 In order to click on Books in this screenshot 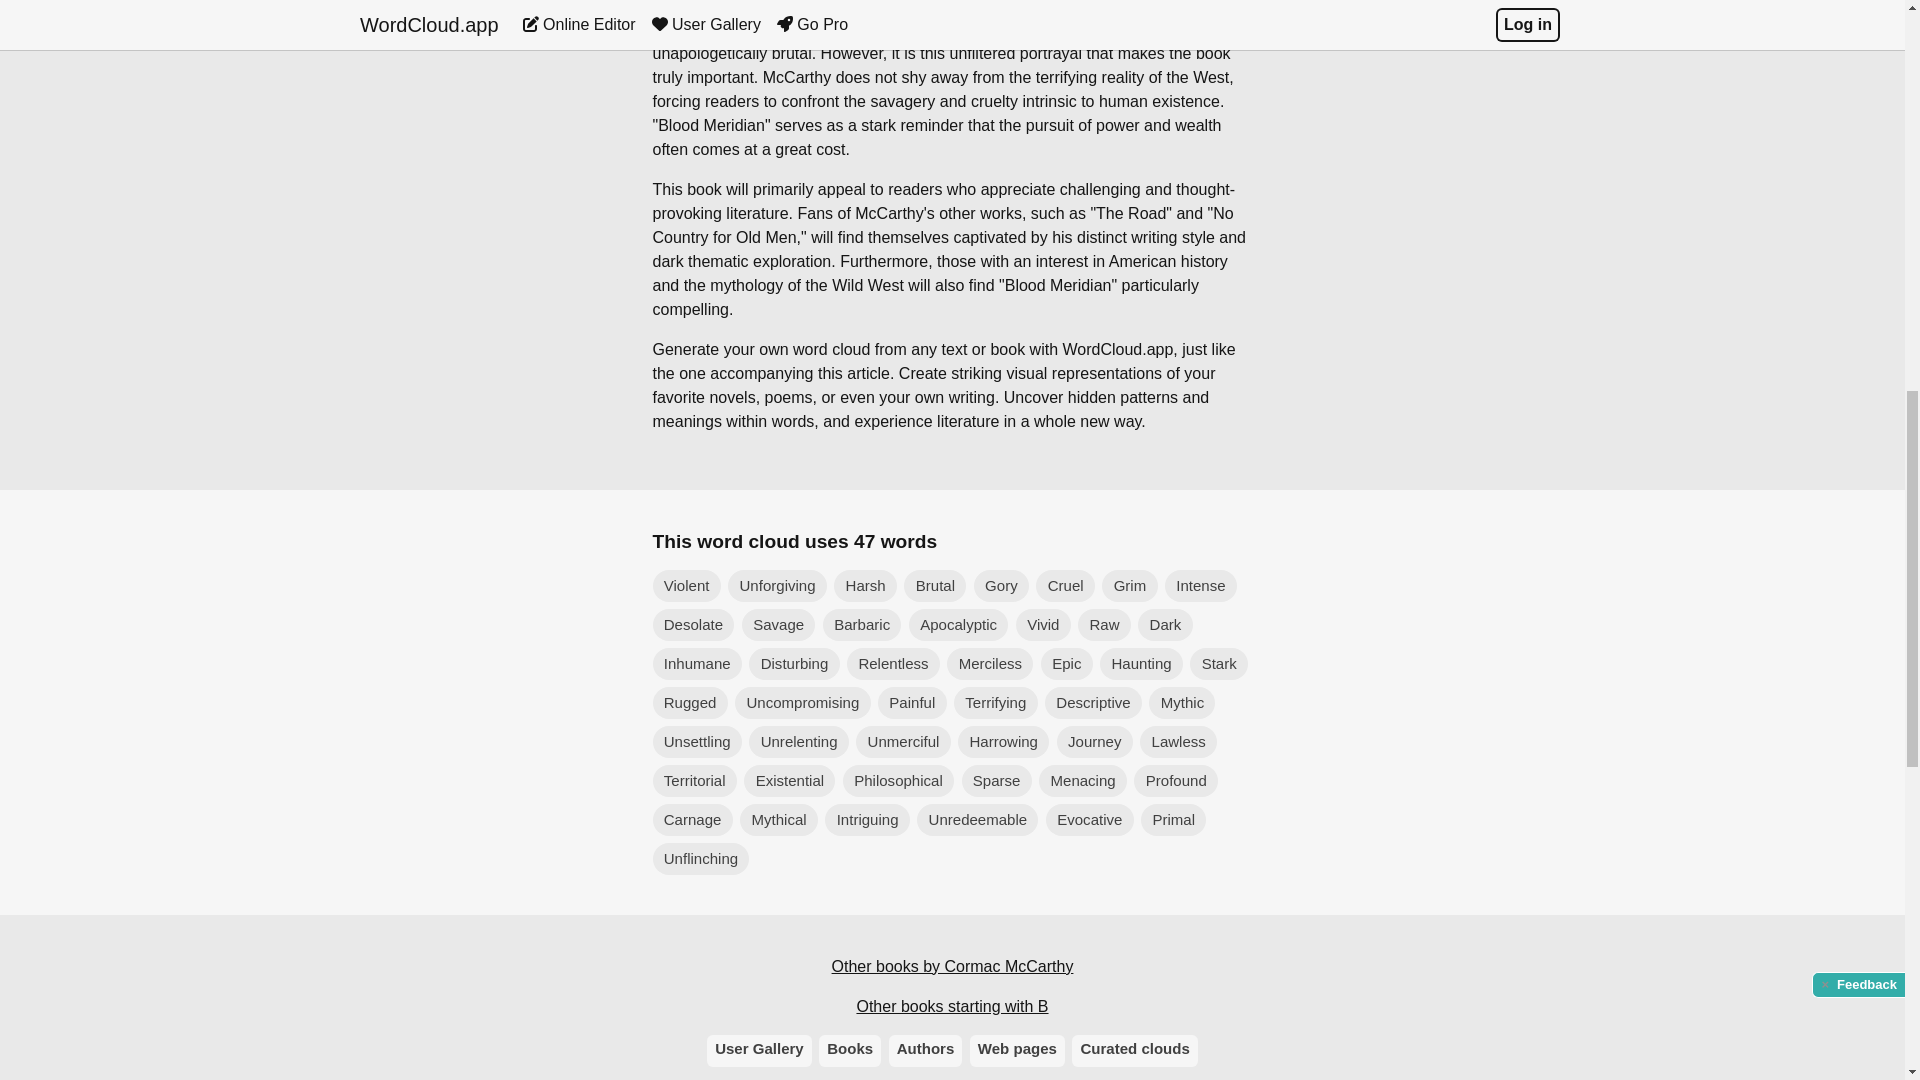, I will do `click(850, 1050)`.